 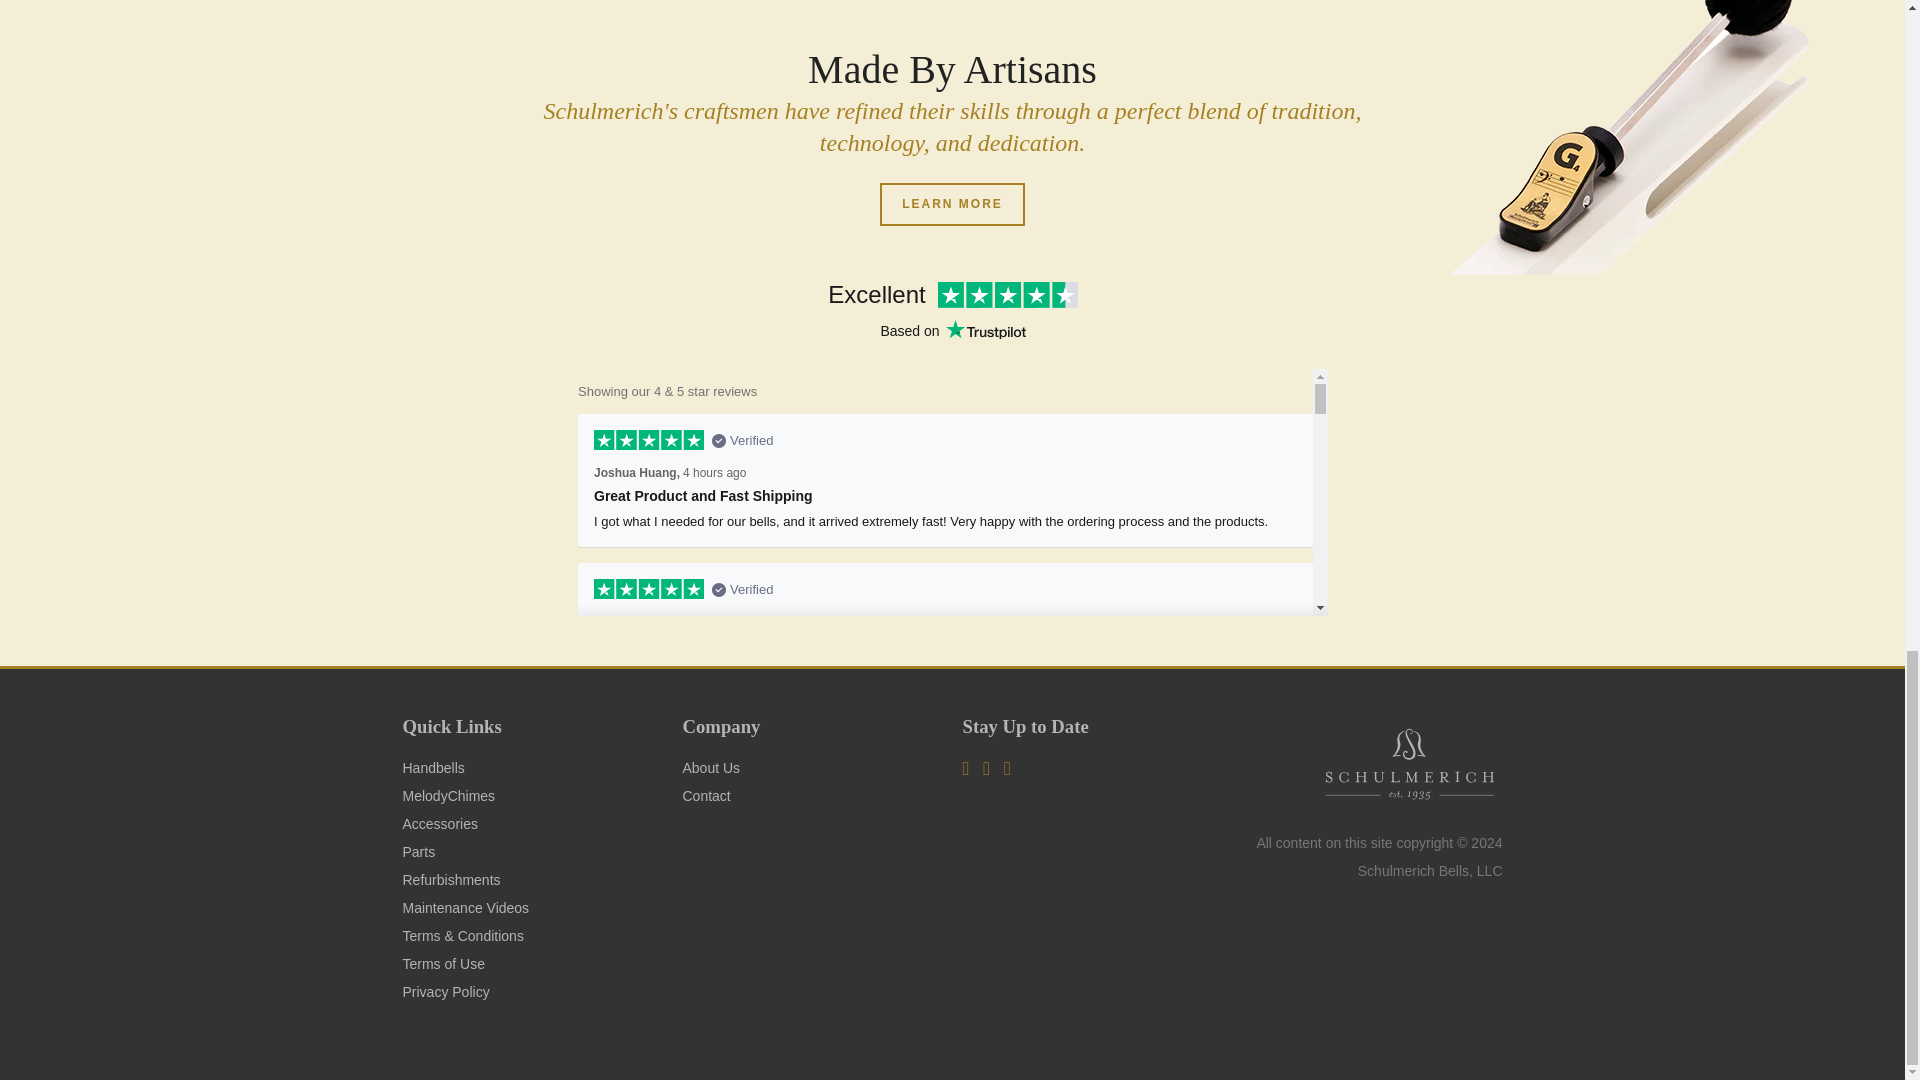 I want to click on Terms of Use, so click(x=442, y=964).